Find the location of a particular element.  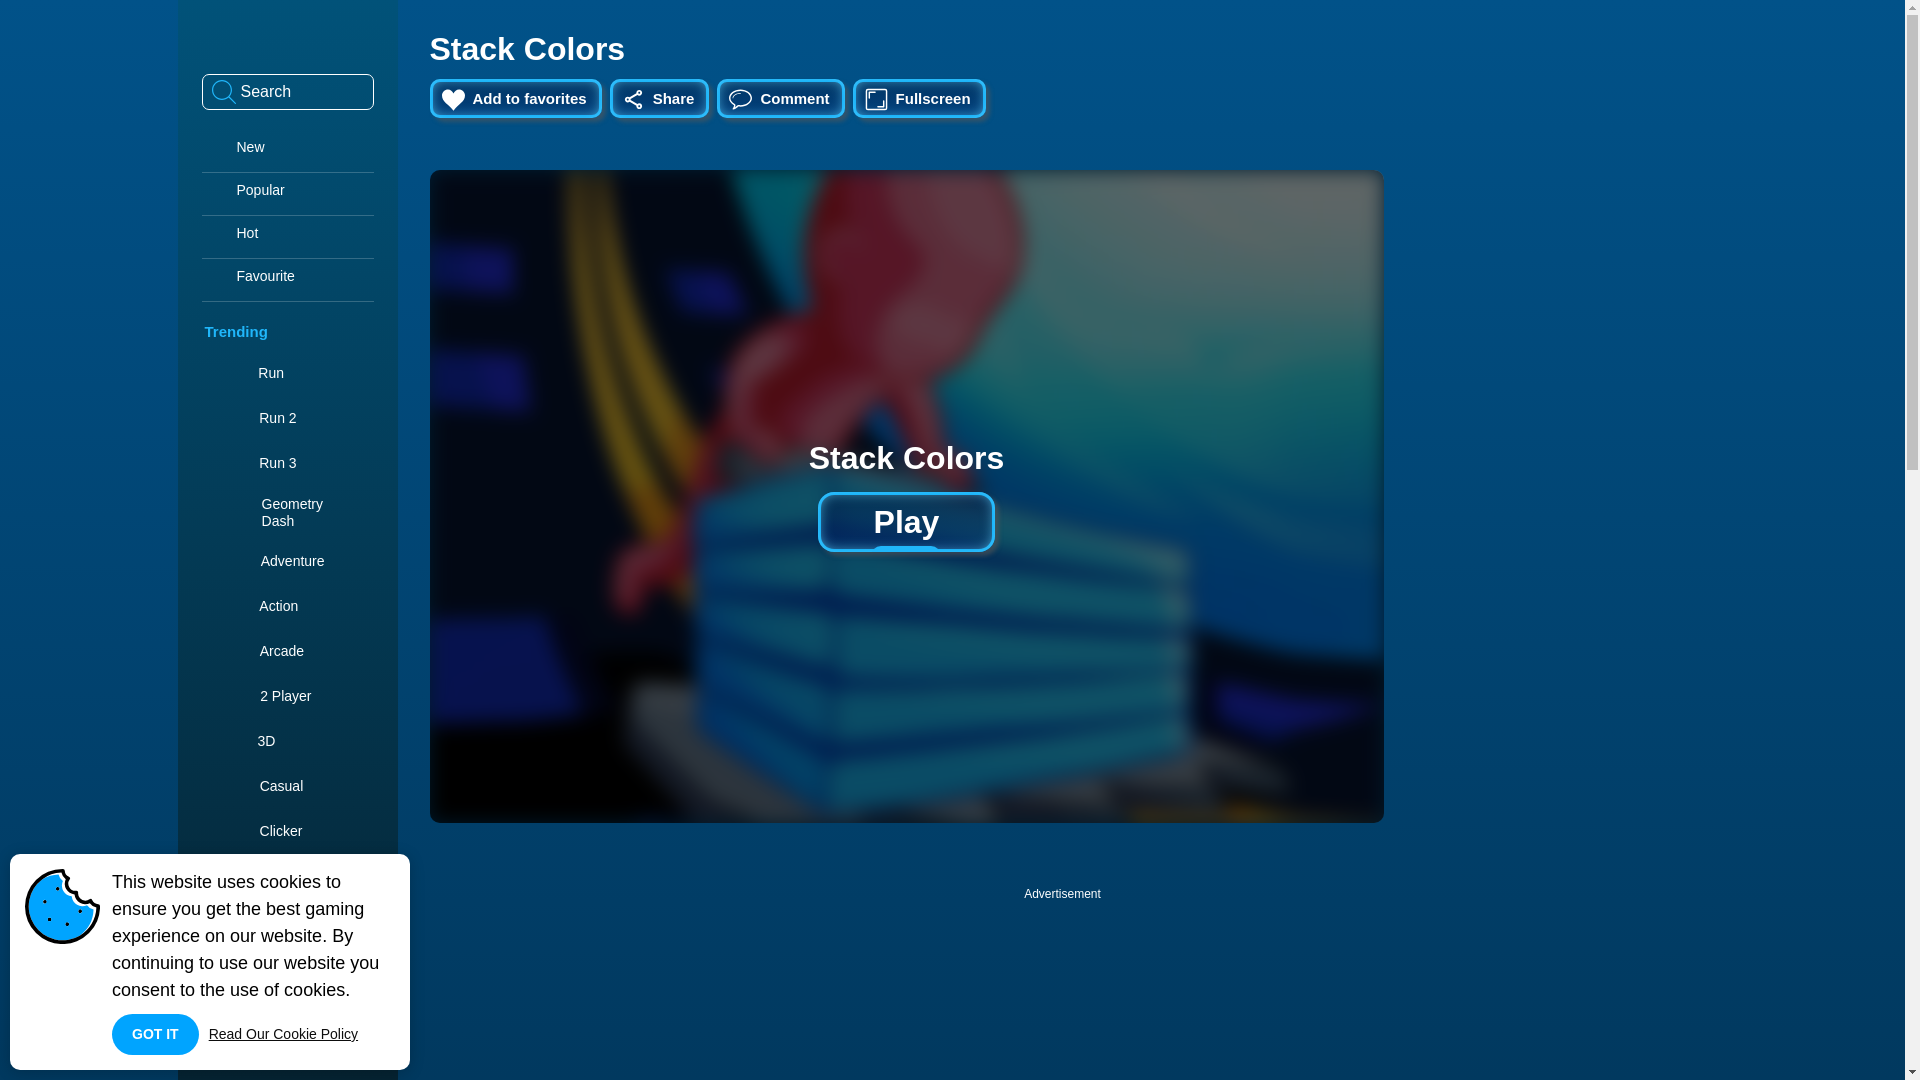

Arcade is located at coordinates (266, 649).